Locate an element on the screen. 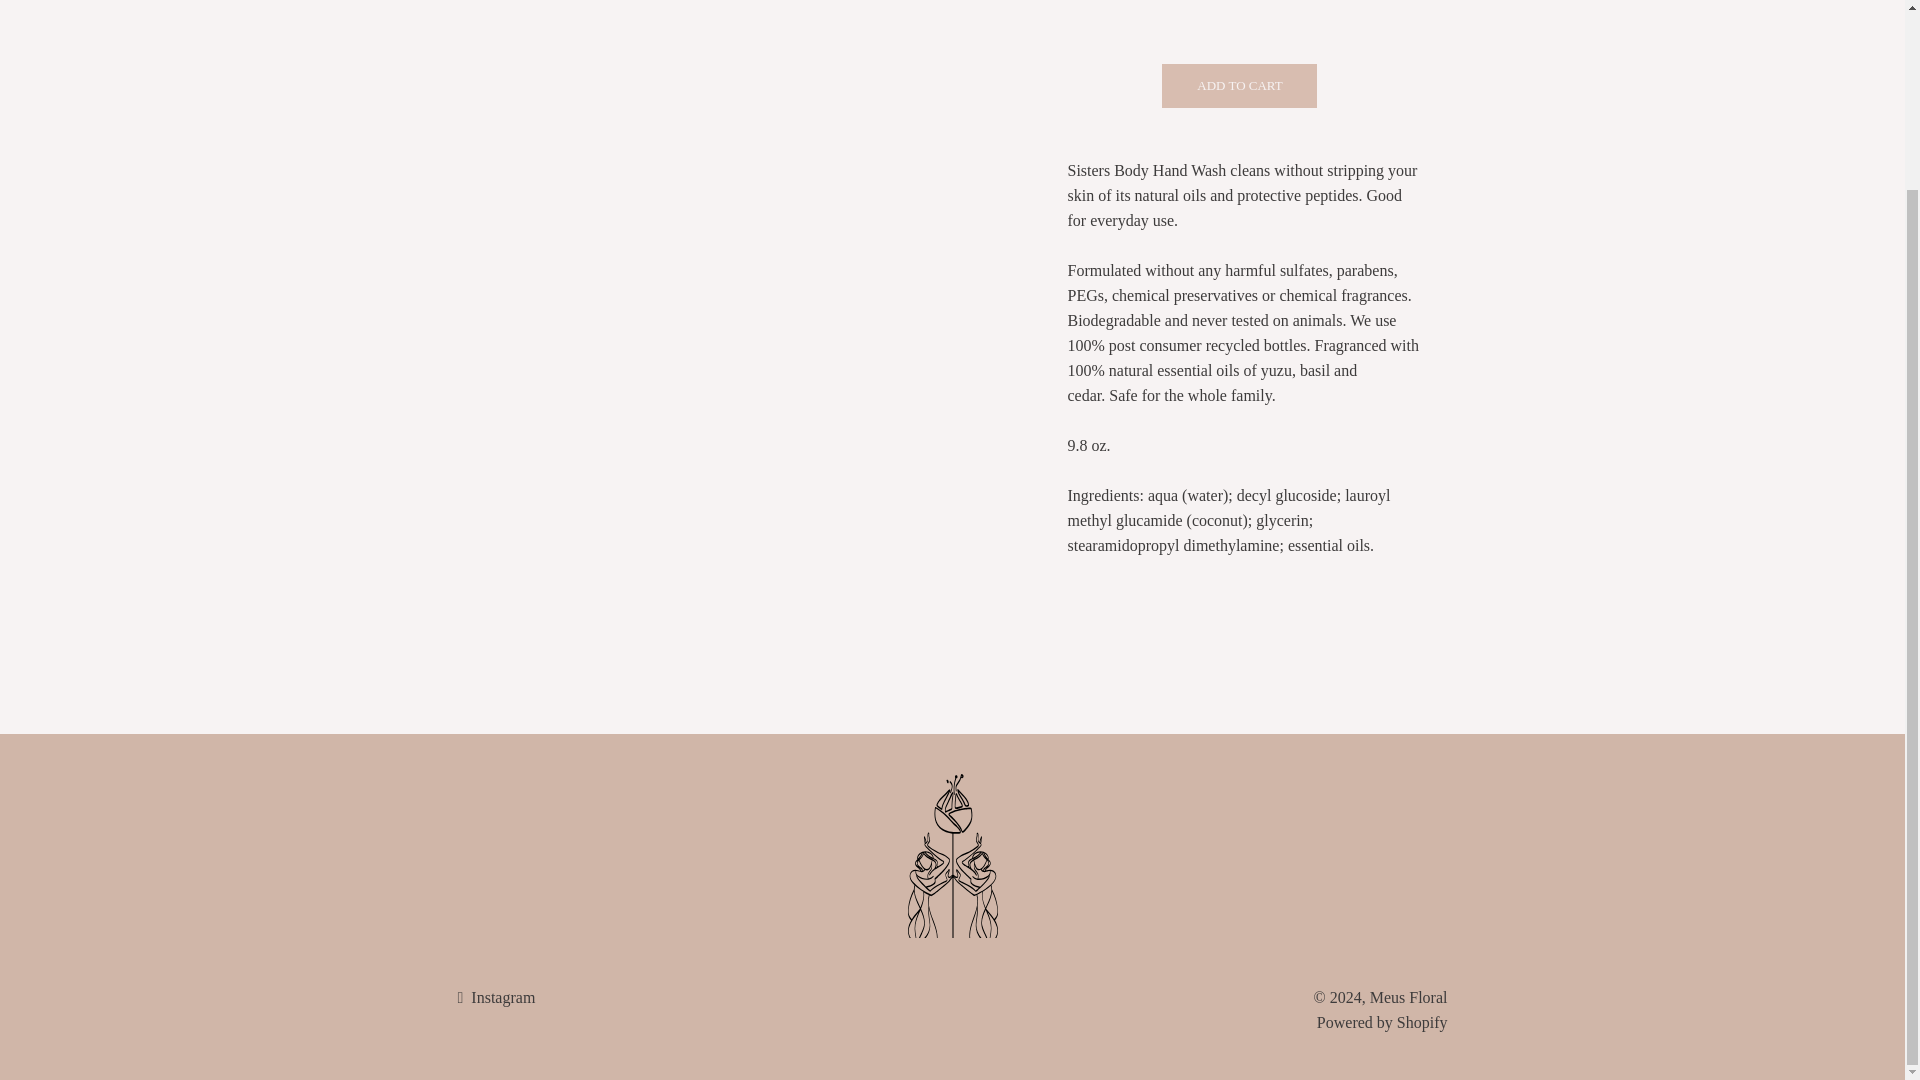 This screenshot has height=1080, width=1920. Powered by Shopify is located at coordinates (1382, 1022).